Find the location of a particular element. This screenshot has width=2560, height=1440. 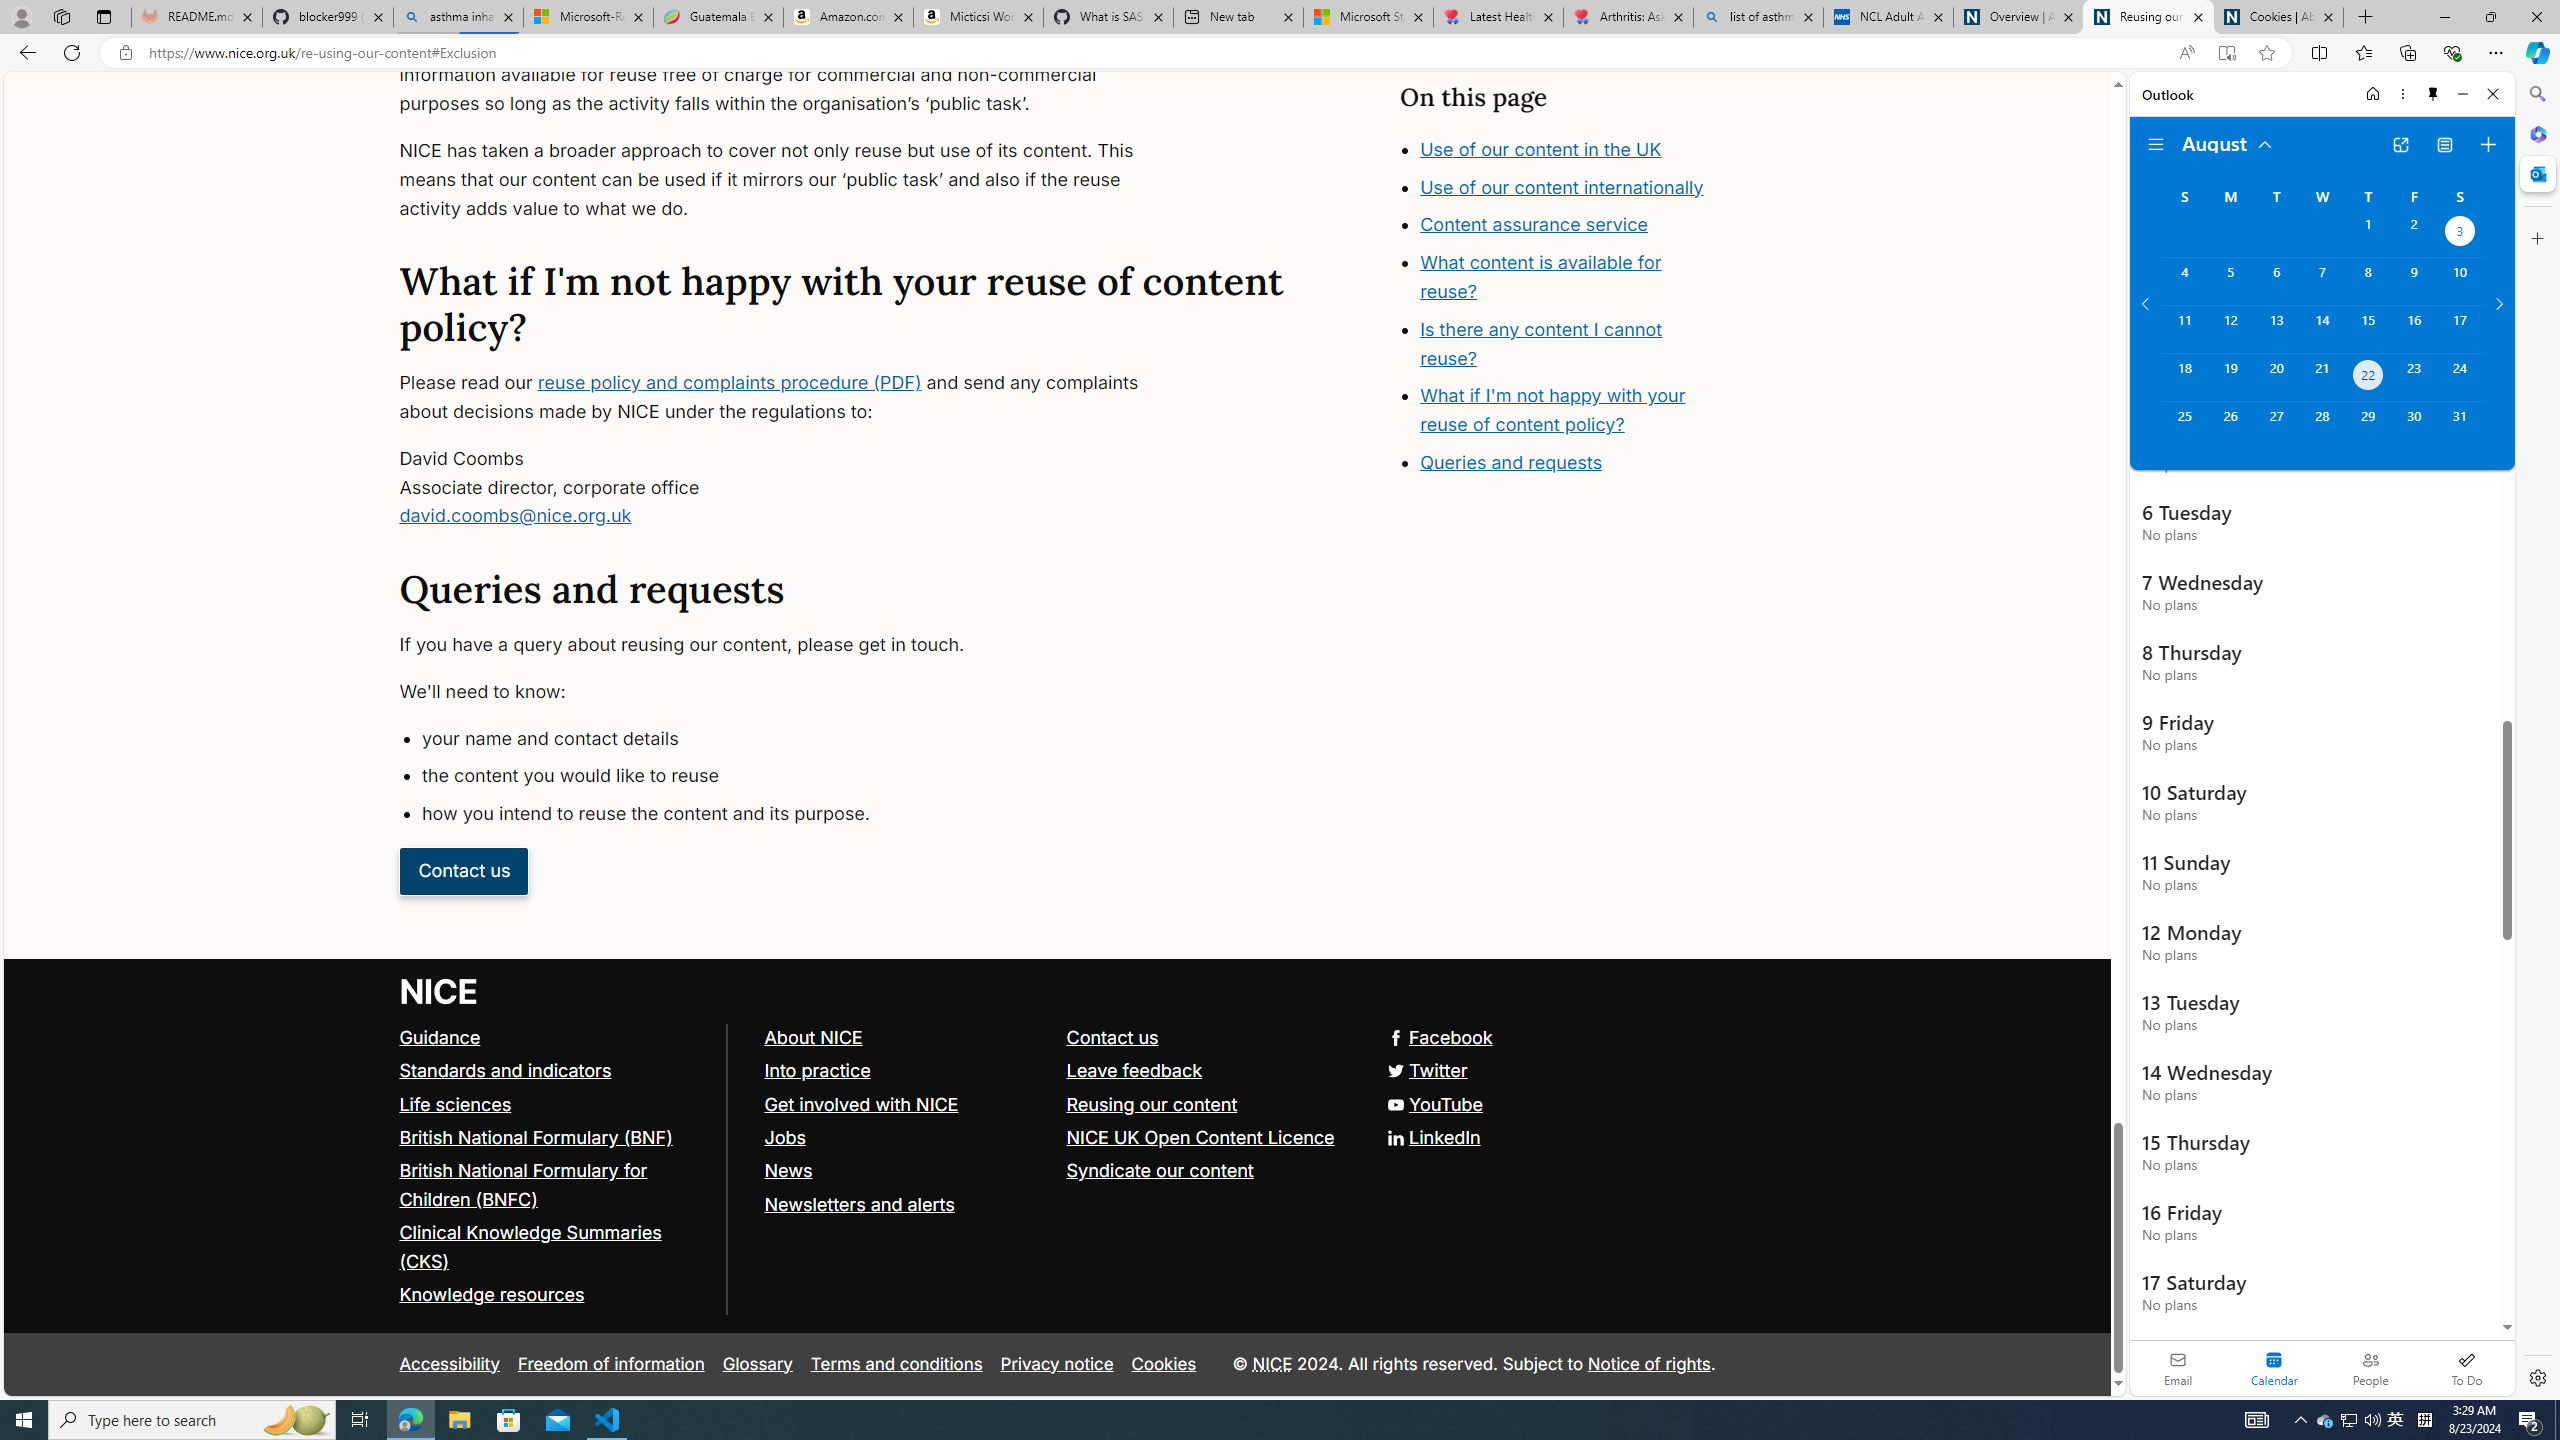

What if I'm not happy with your reuse of content policy? is located at coordinates (1554, 410).